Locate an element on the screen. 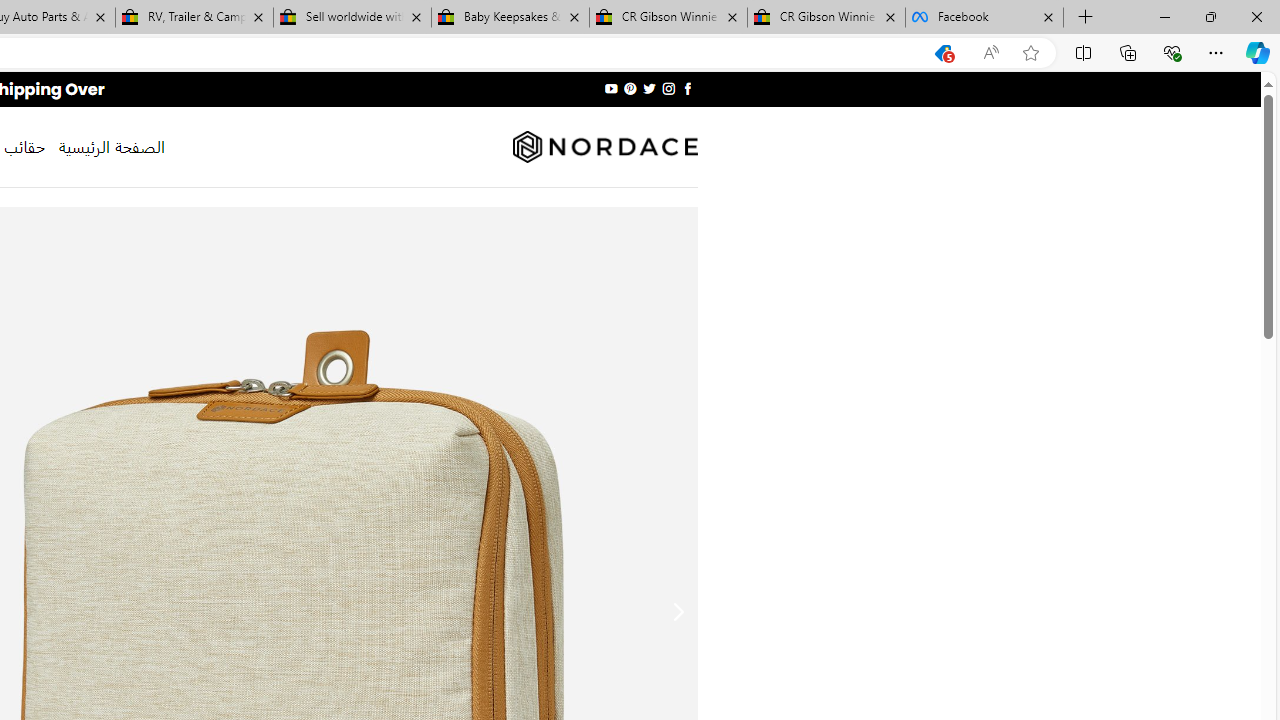 The image size is (1280, 720). You have the best price! is located at coordinates (943, 53).